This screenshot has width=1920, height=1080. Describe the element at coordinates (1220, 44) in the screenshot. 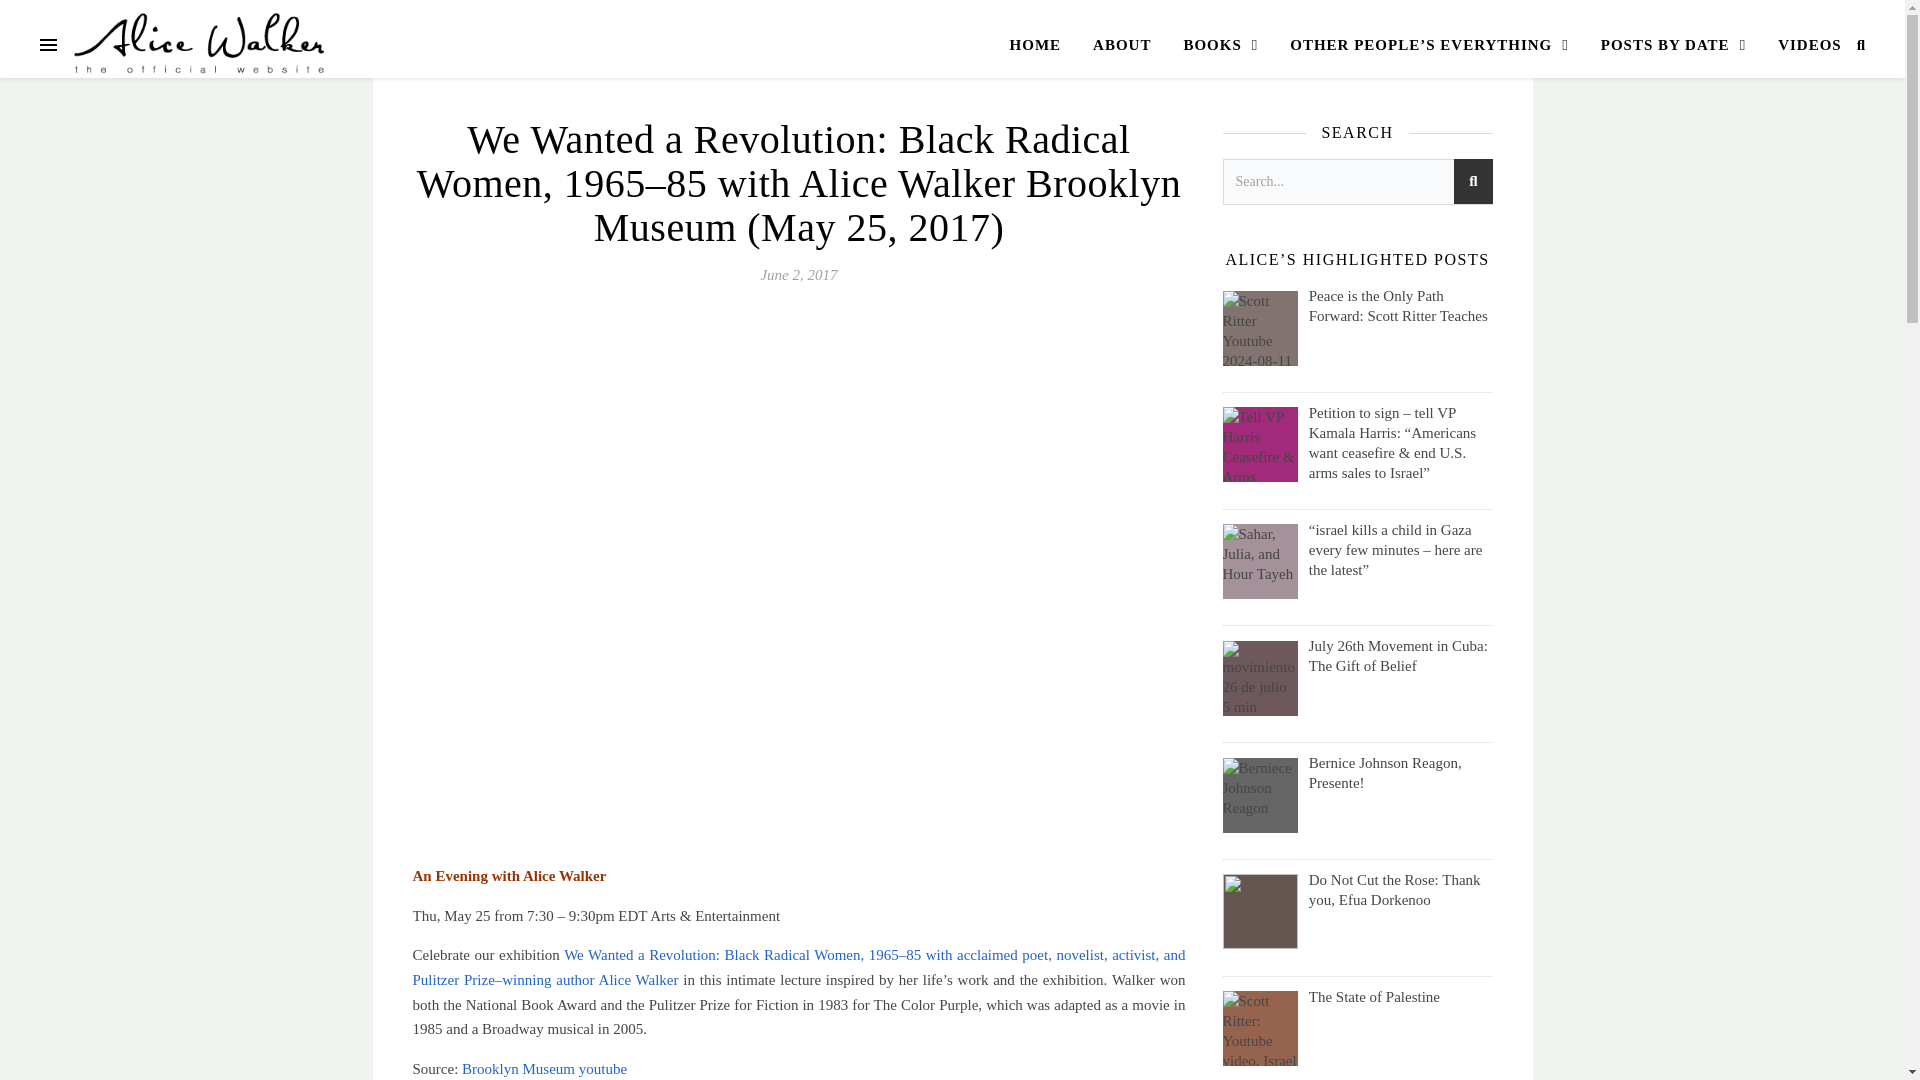

I see `Books` at that location.